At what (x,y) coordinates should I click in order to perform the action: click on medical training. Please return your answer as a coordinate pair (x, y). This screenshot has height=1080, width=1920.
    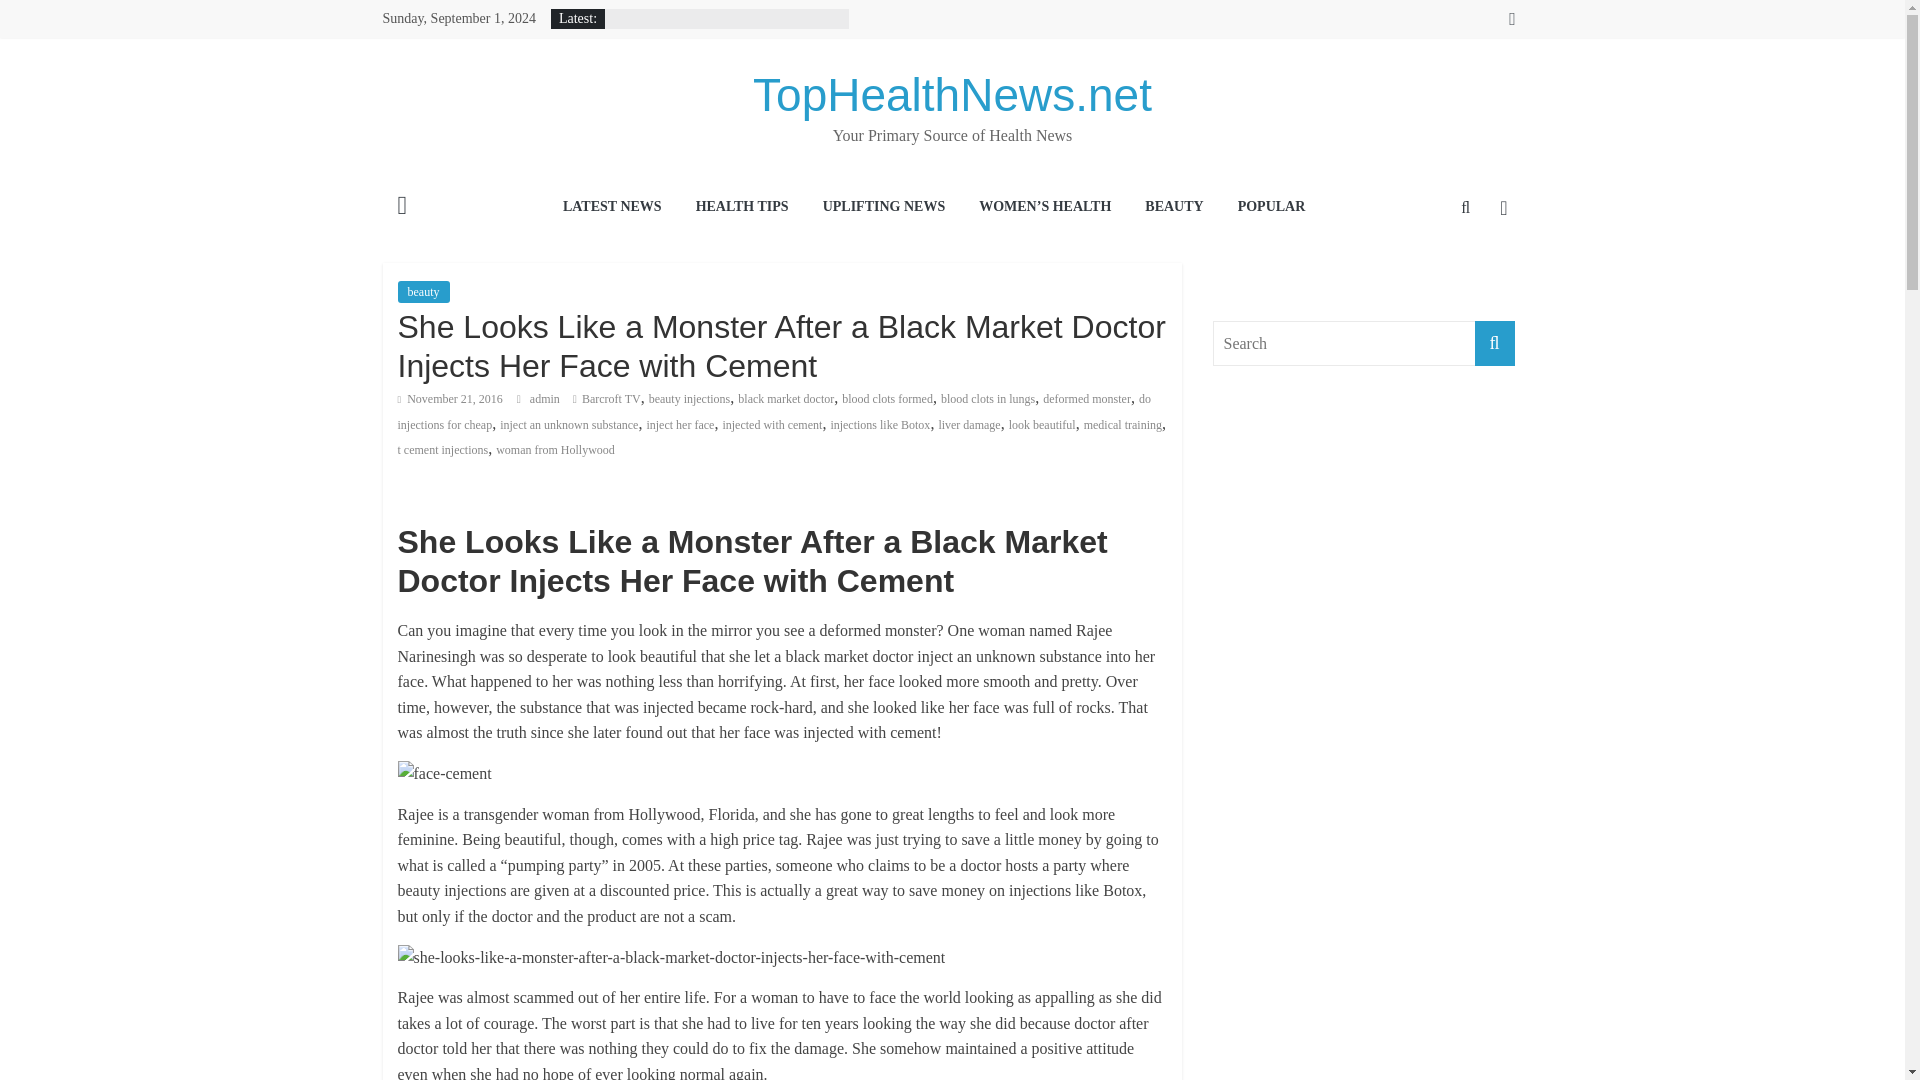
    Looking at the image, I should click on (1122, 424).